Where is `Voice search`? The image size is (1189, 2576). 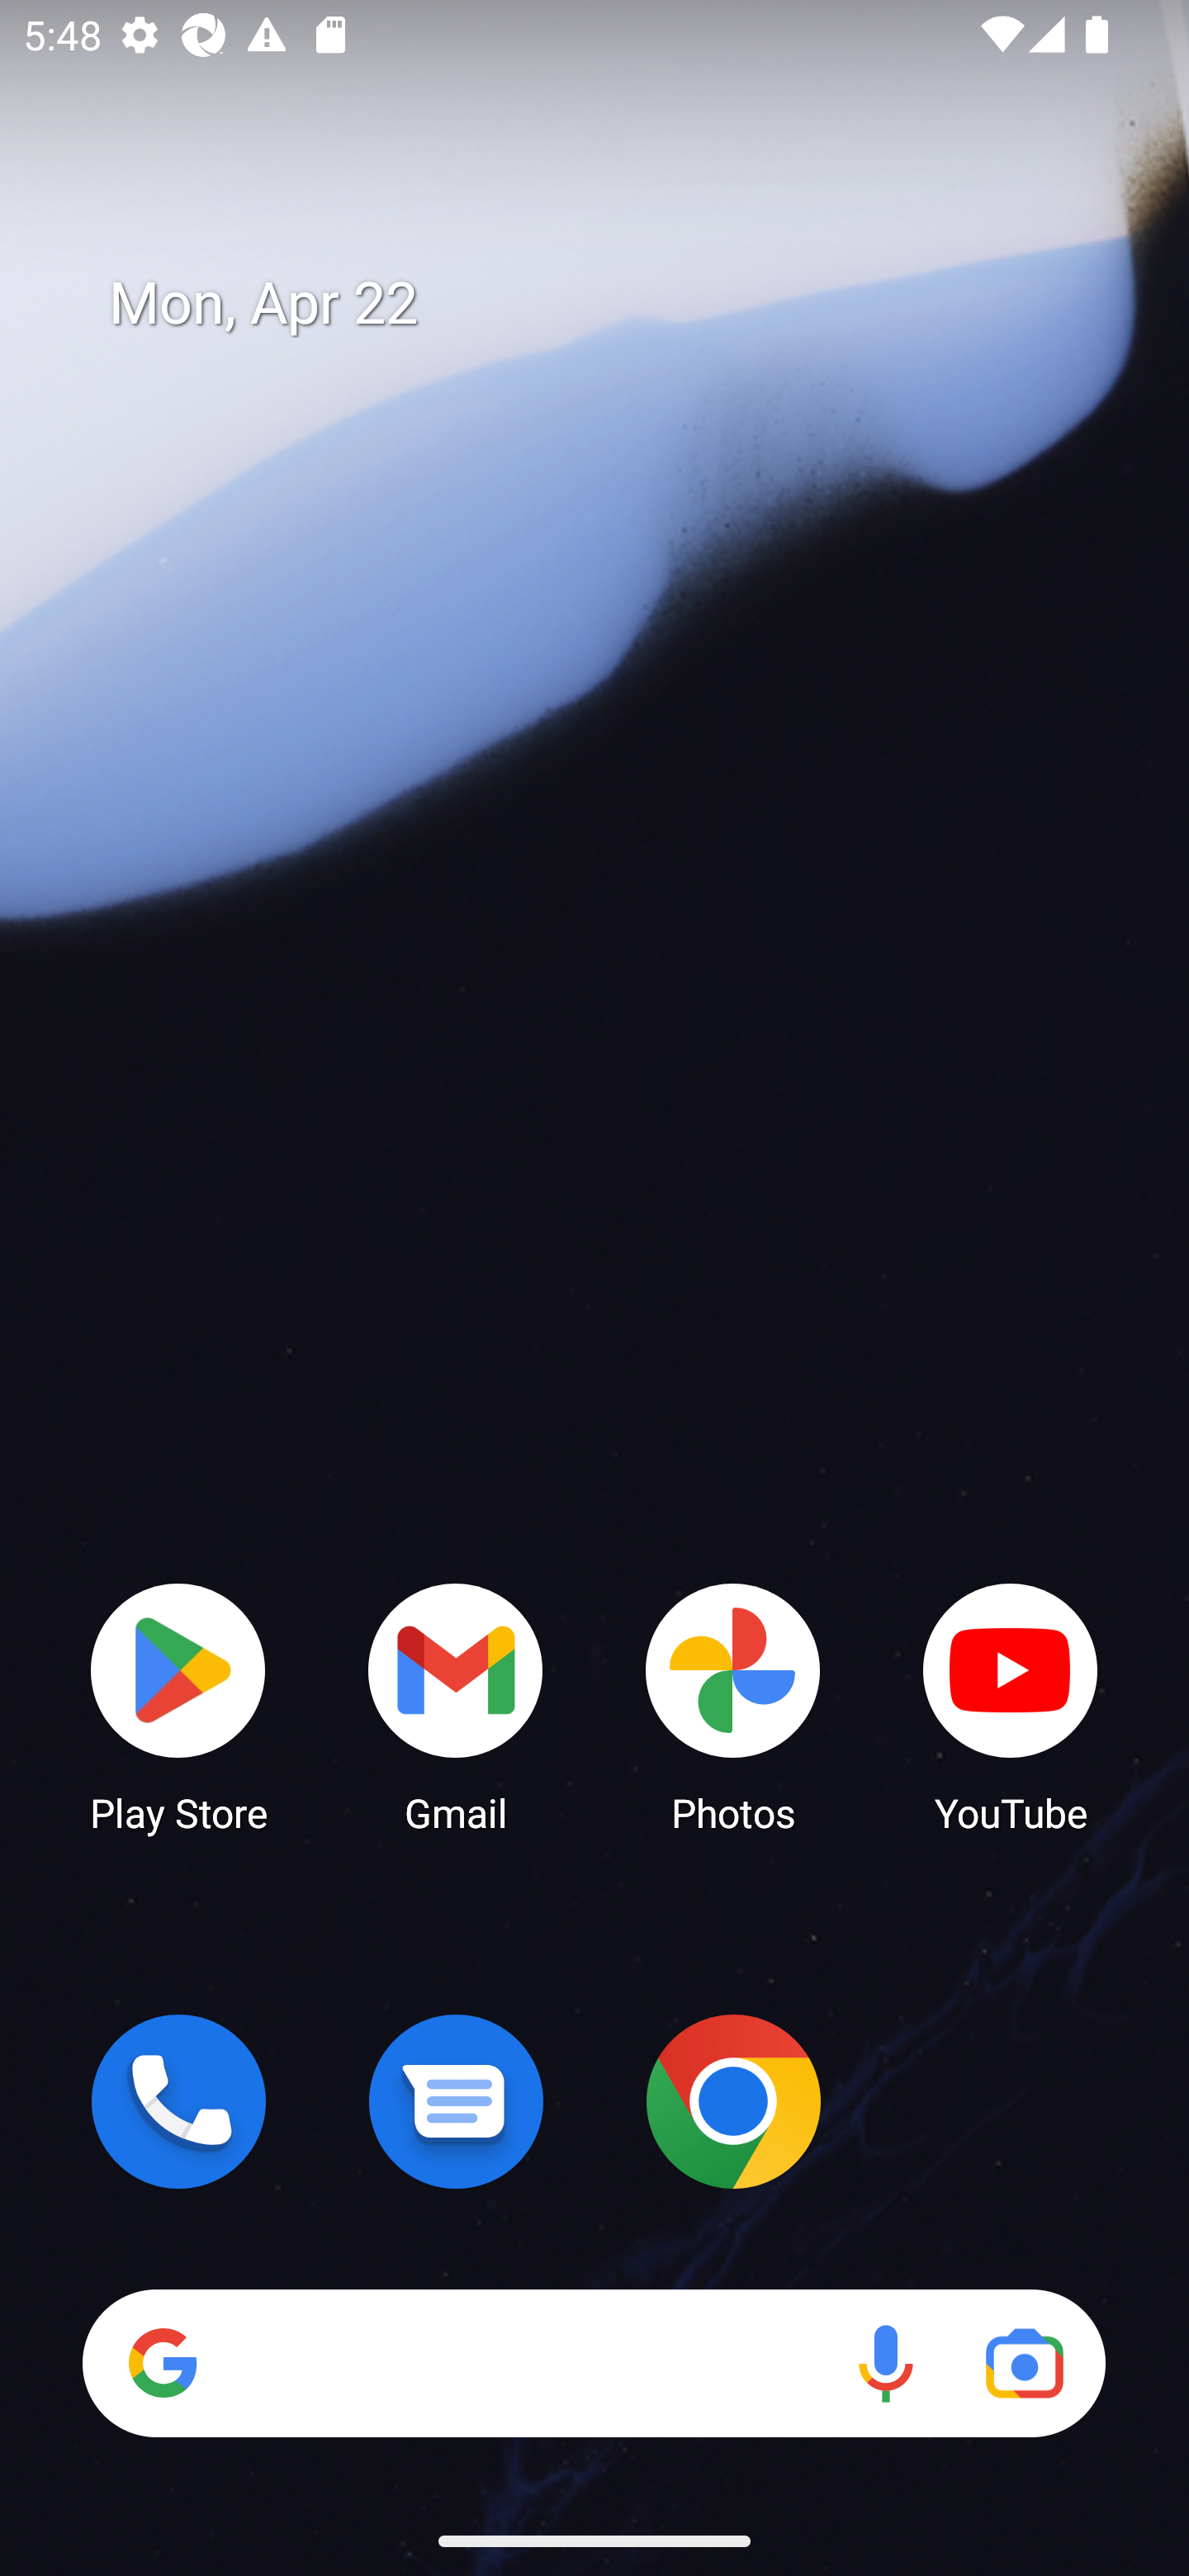
Voice search is located at coordinates (885, 2363).